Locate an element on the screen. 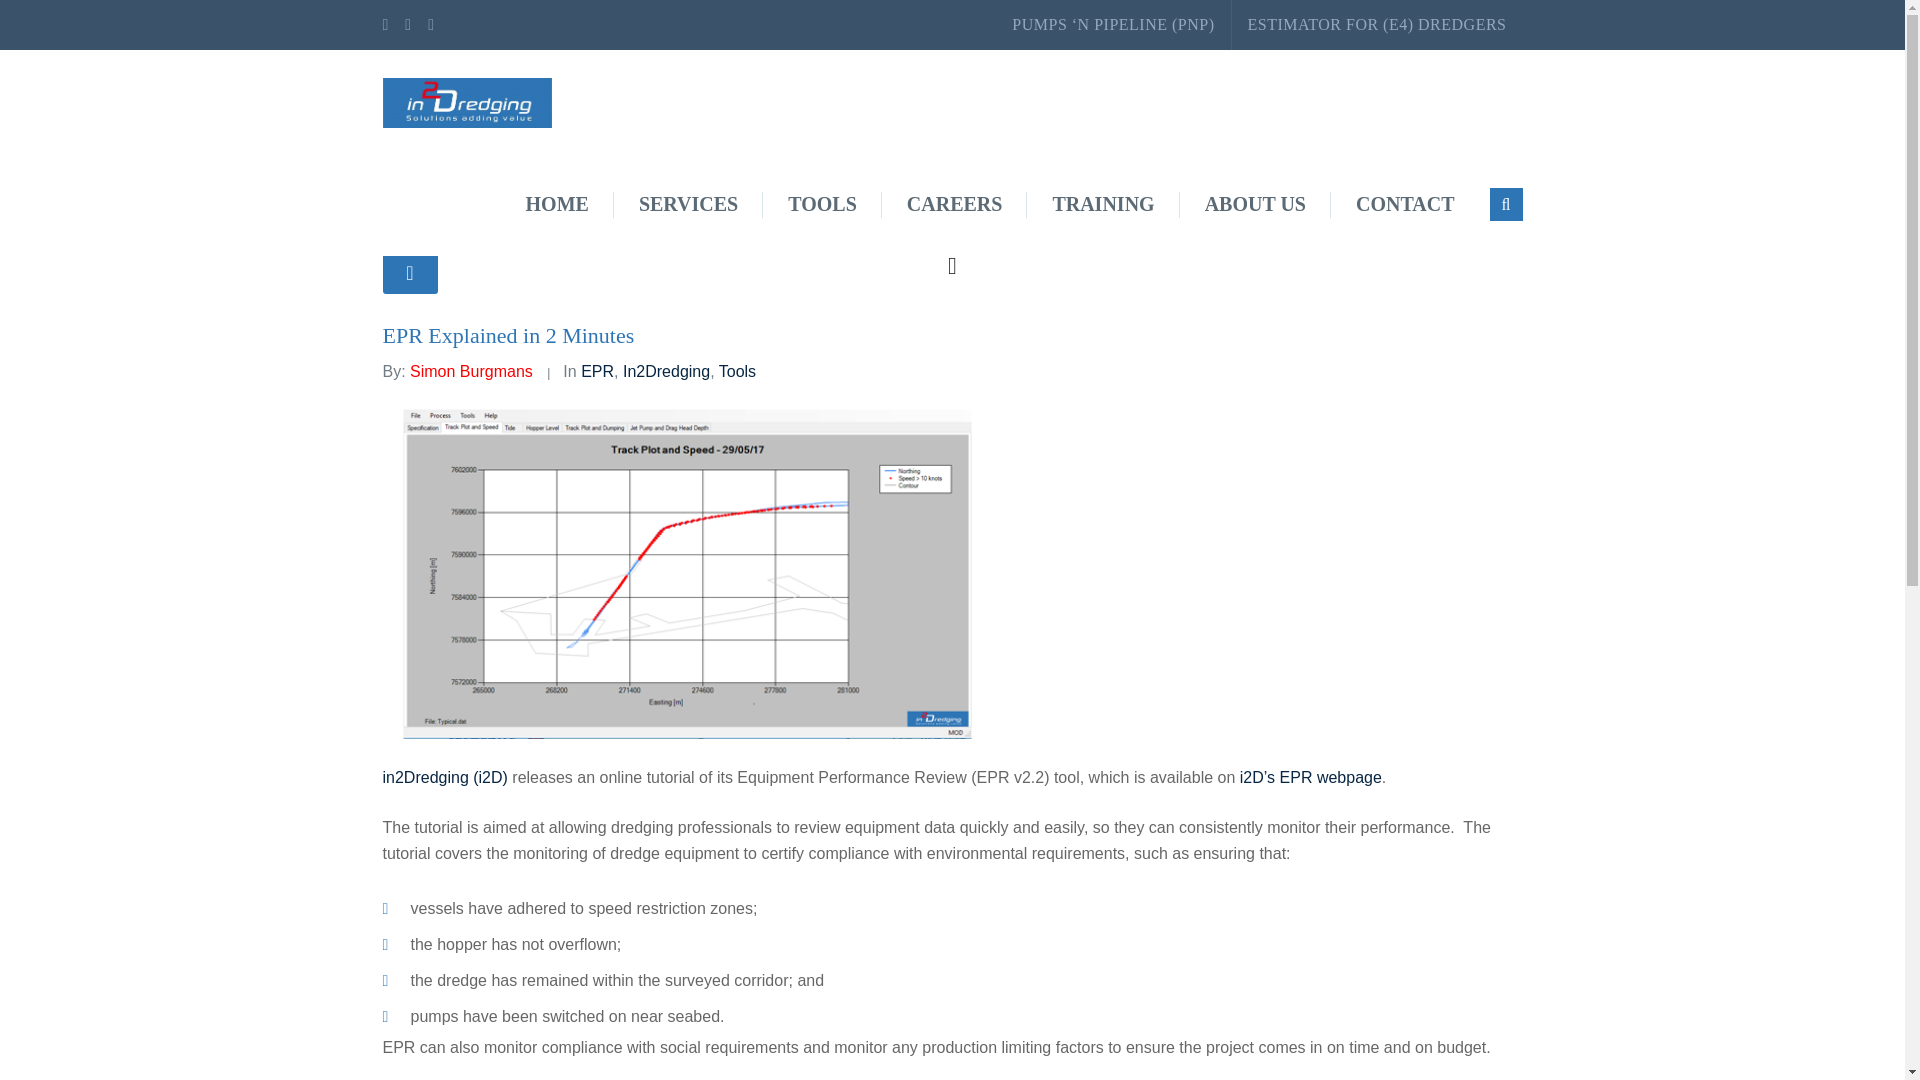  CAREERS is located at coordinates (954, 204).